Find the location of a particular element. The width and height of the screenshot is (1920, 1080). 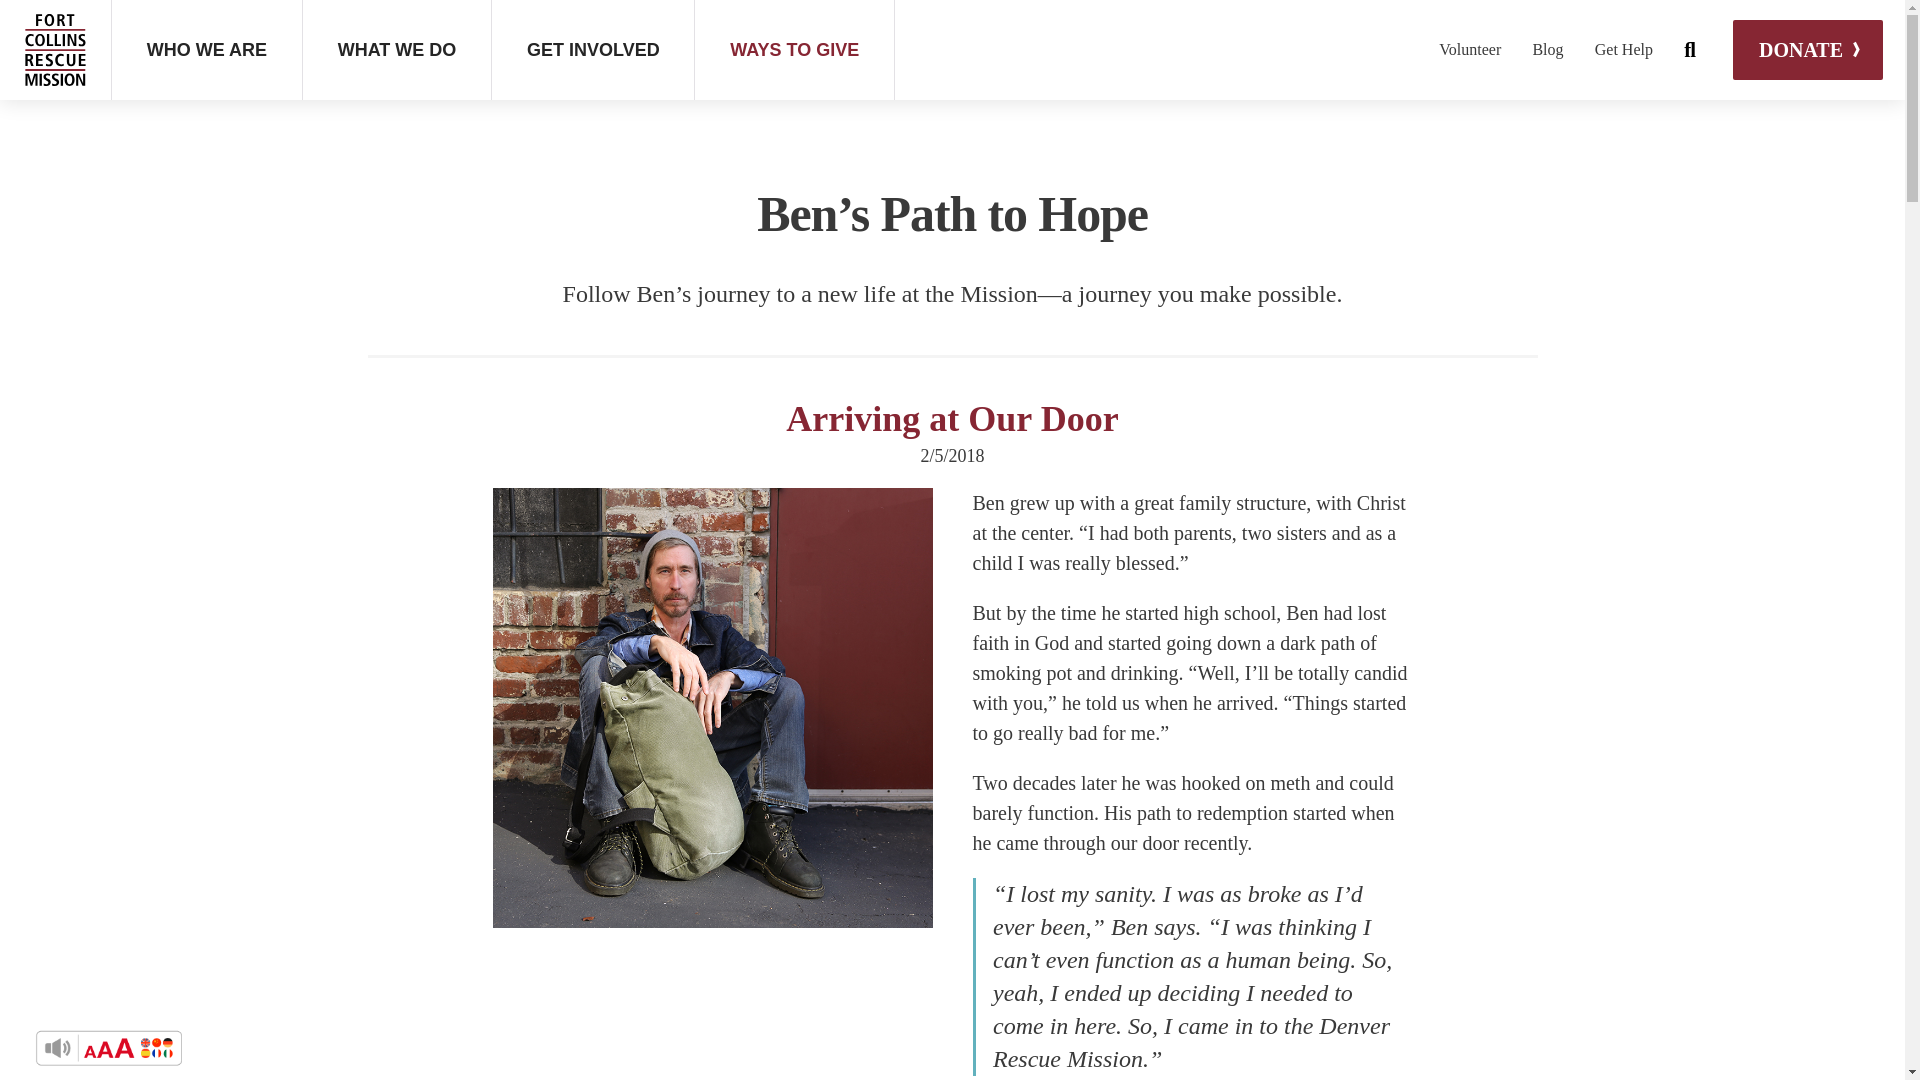

Volunteer is located at coordinates (1485, 50).